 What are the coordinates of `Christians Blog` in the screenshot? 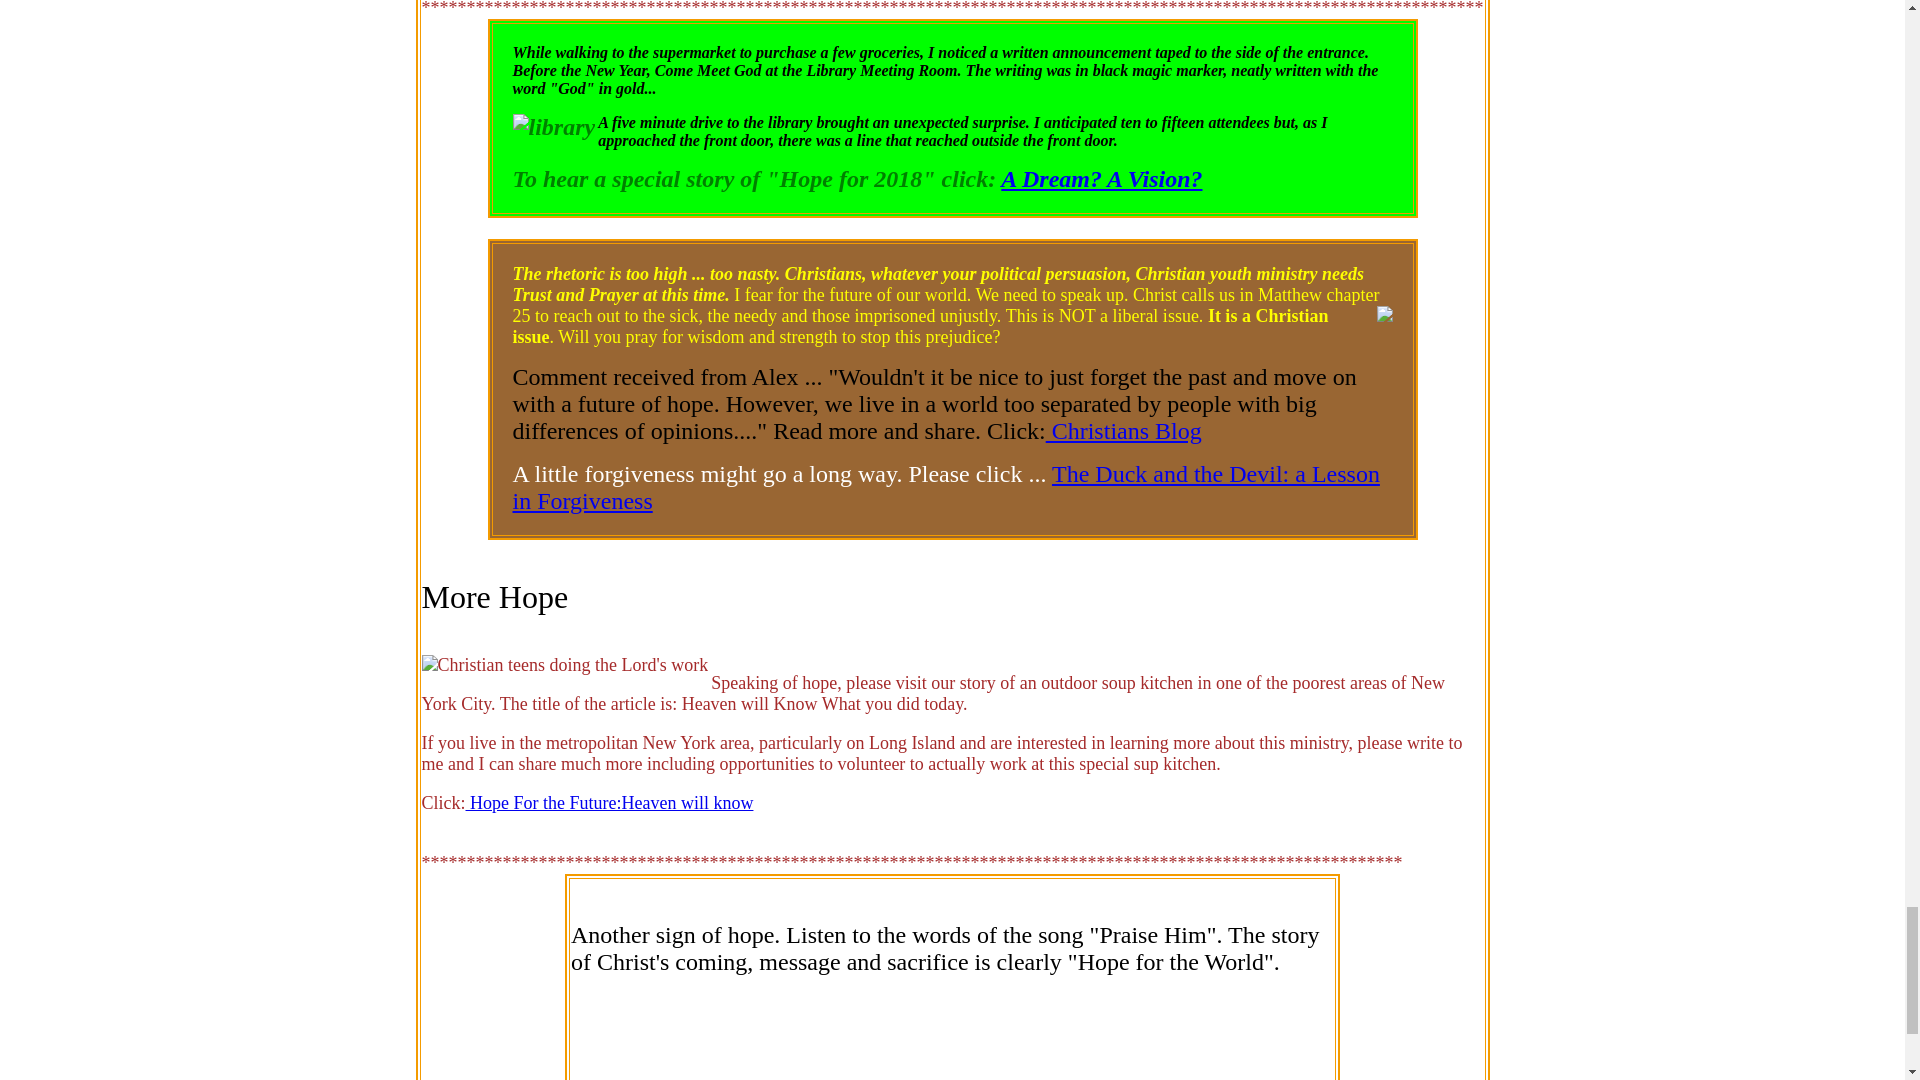 It's located at (1124, 430).